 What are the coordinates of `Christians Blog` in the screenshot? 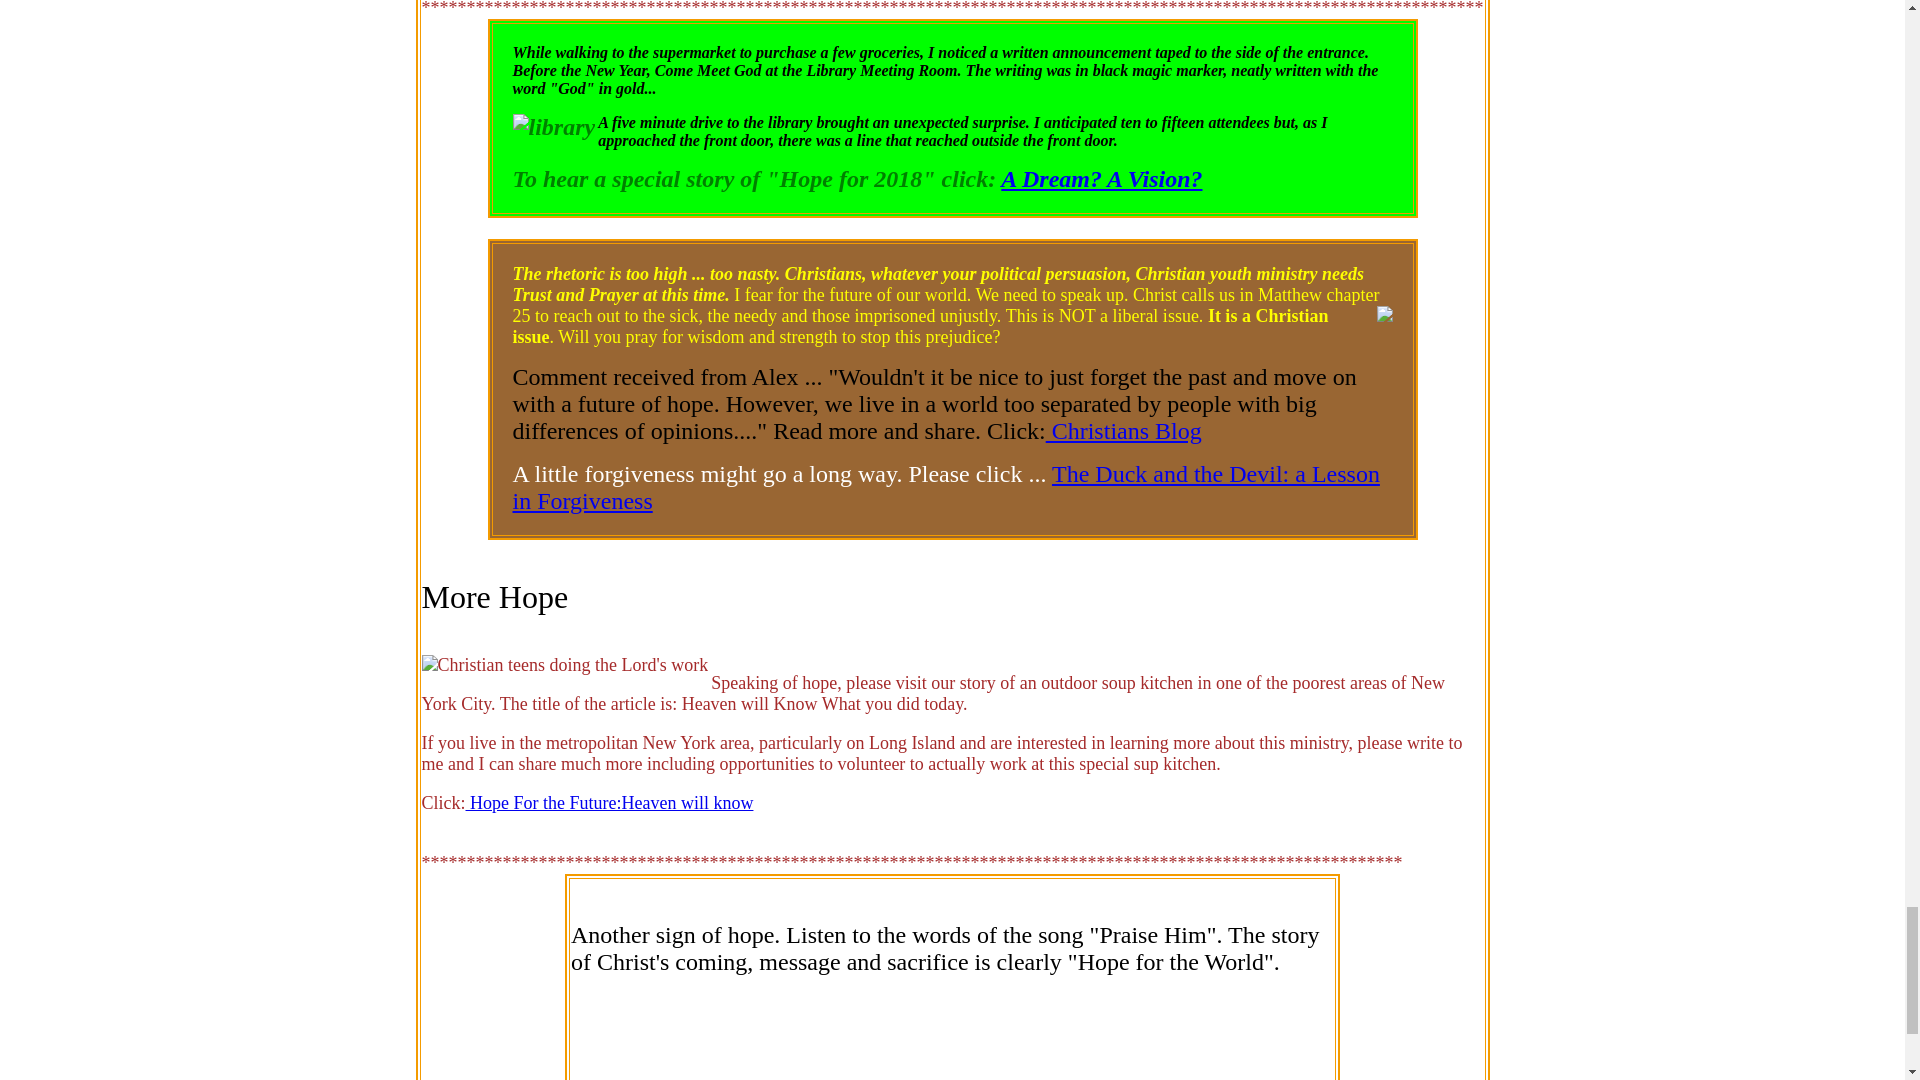 It's located at (1124, 430).